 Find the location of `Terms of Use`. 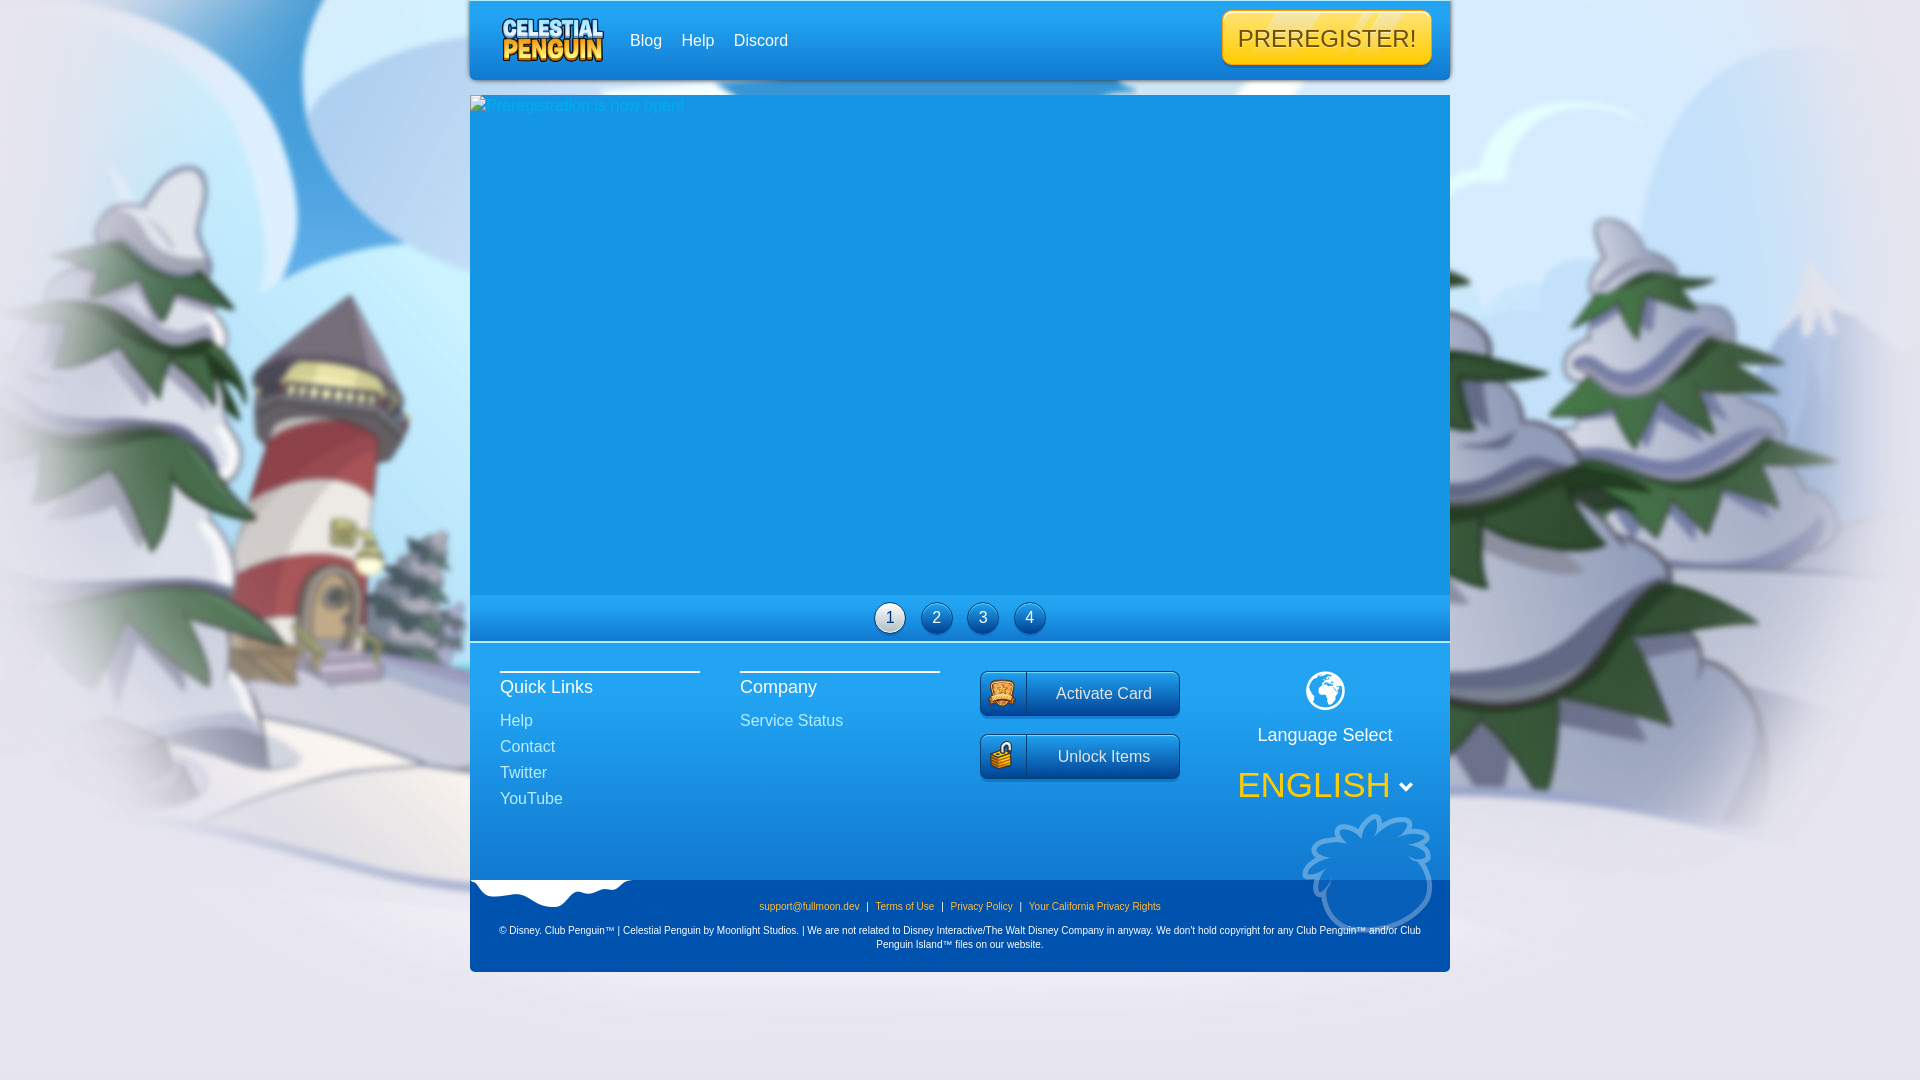

Terms of Use is located at coordinates (904, 906).